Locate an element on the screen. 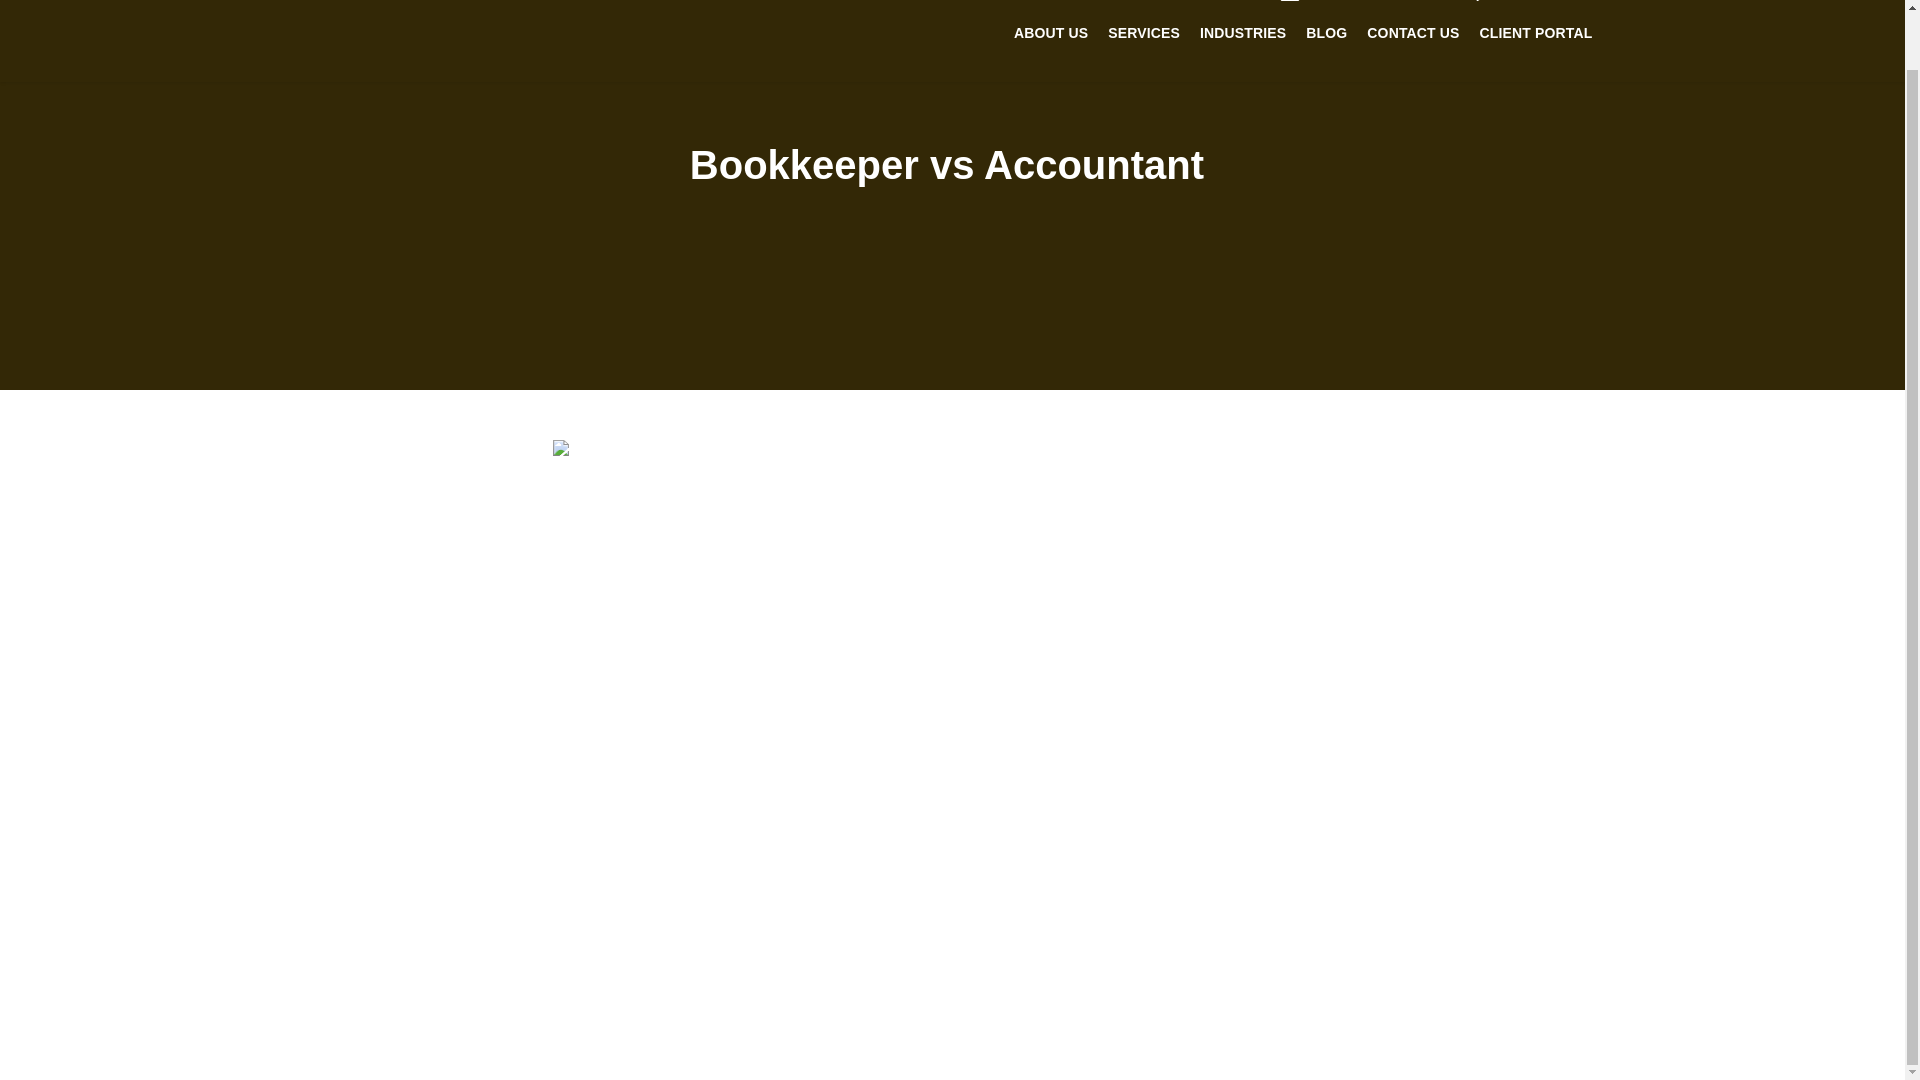  414-774-1031 is located at coordinates (1536, 1).